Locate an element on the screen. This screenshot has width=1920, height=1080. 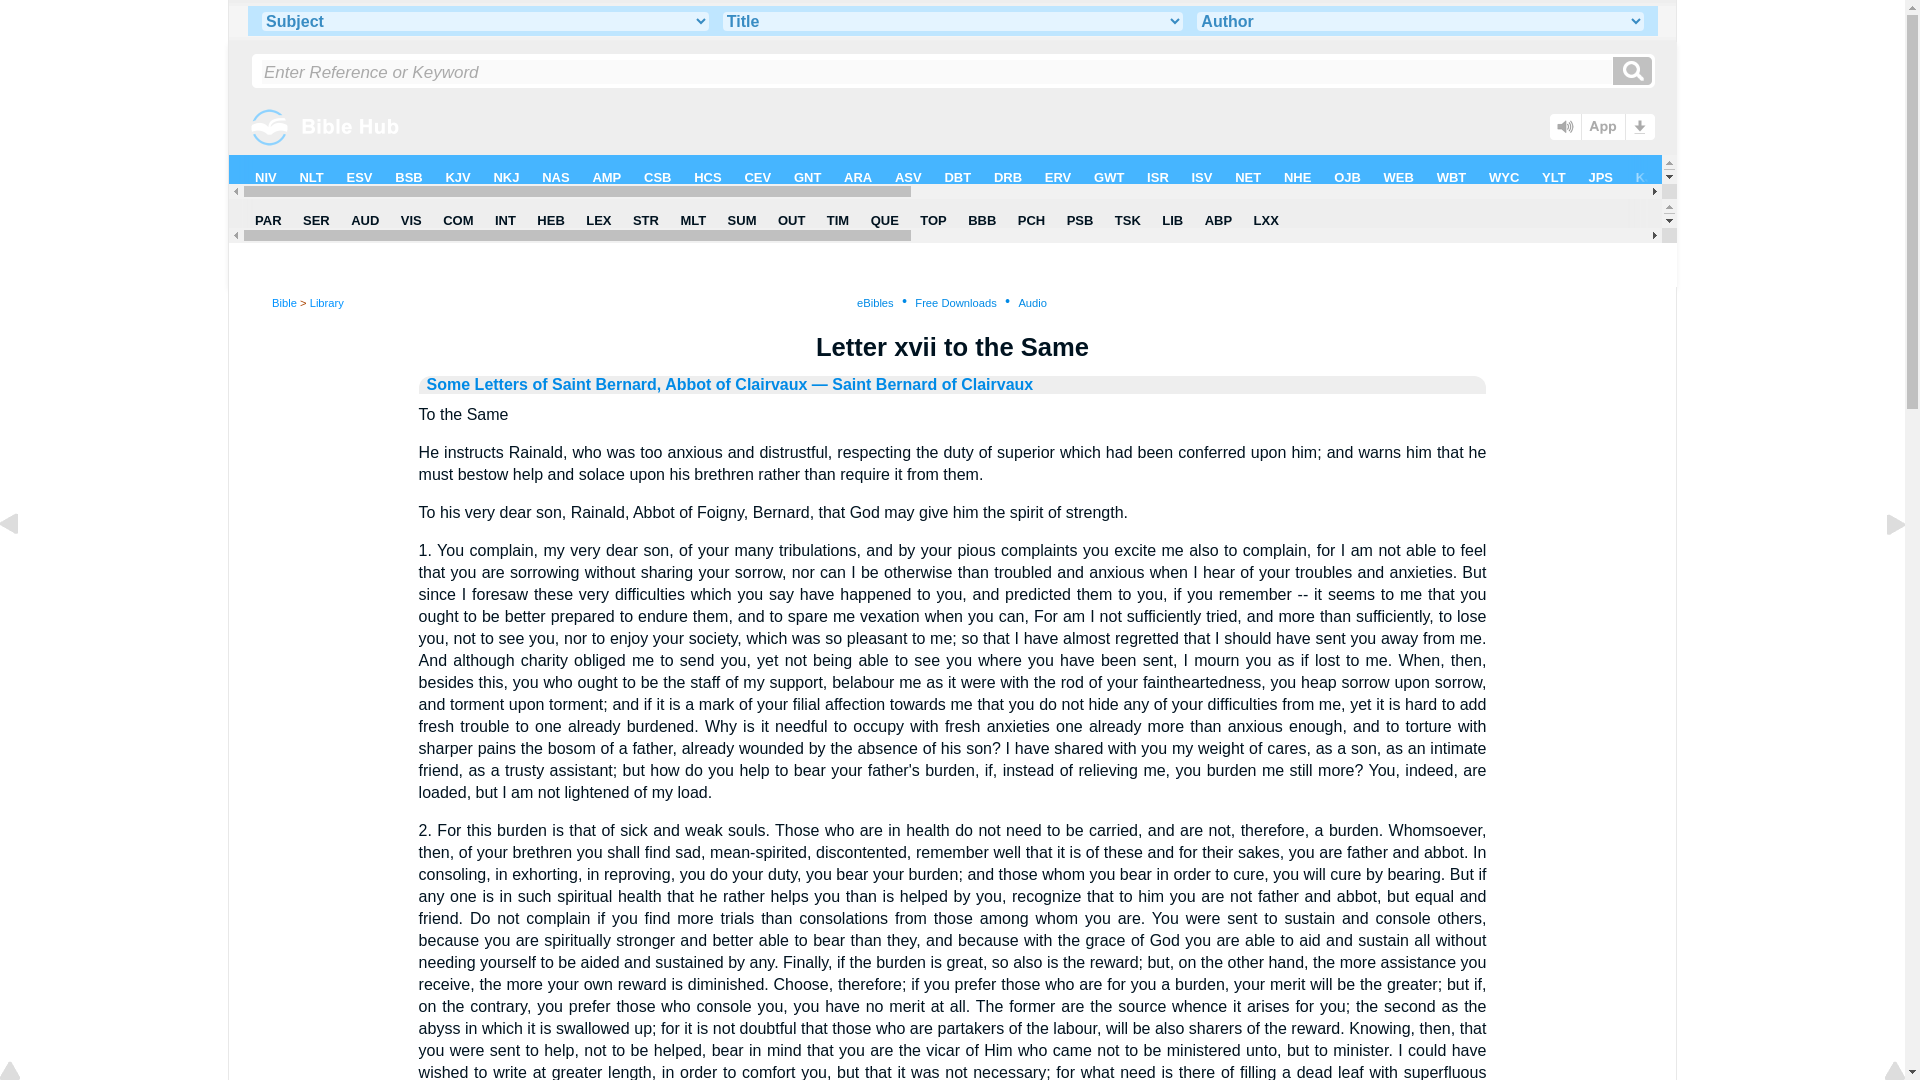
Bible is located at coordinates (284, 302).